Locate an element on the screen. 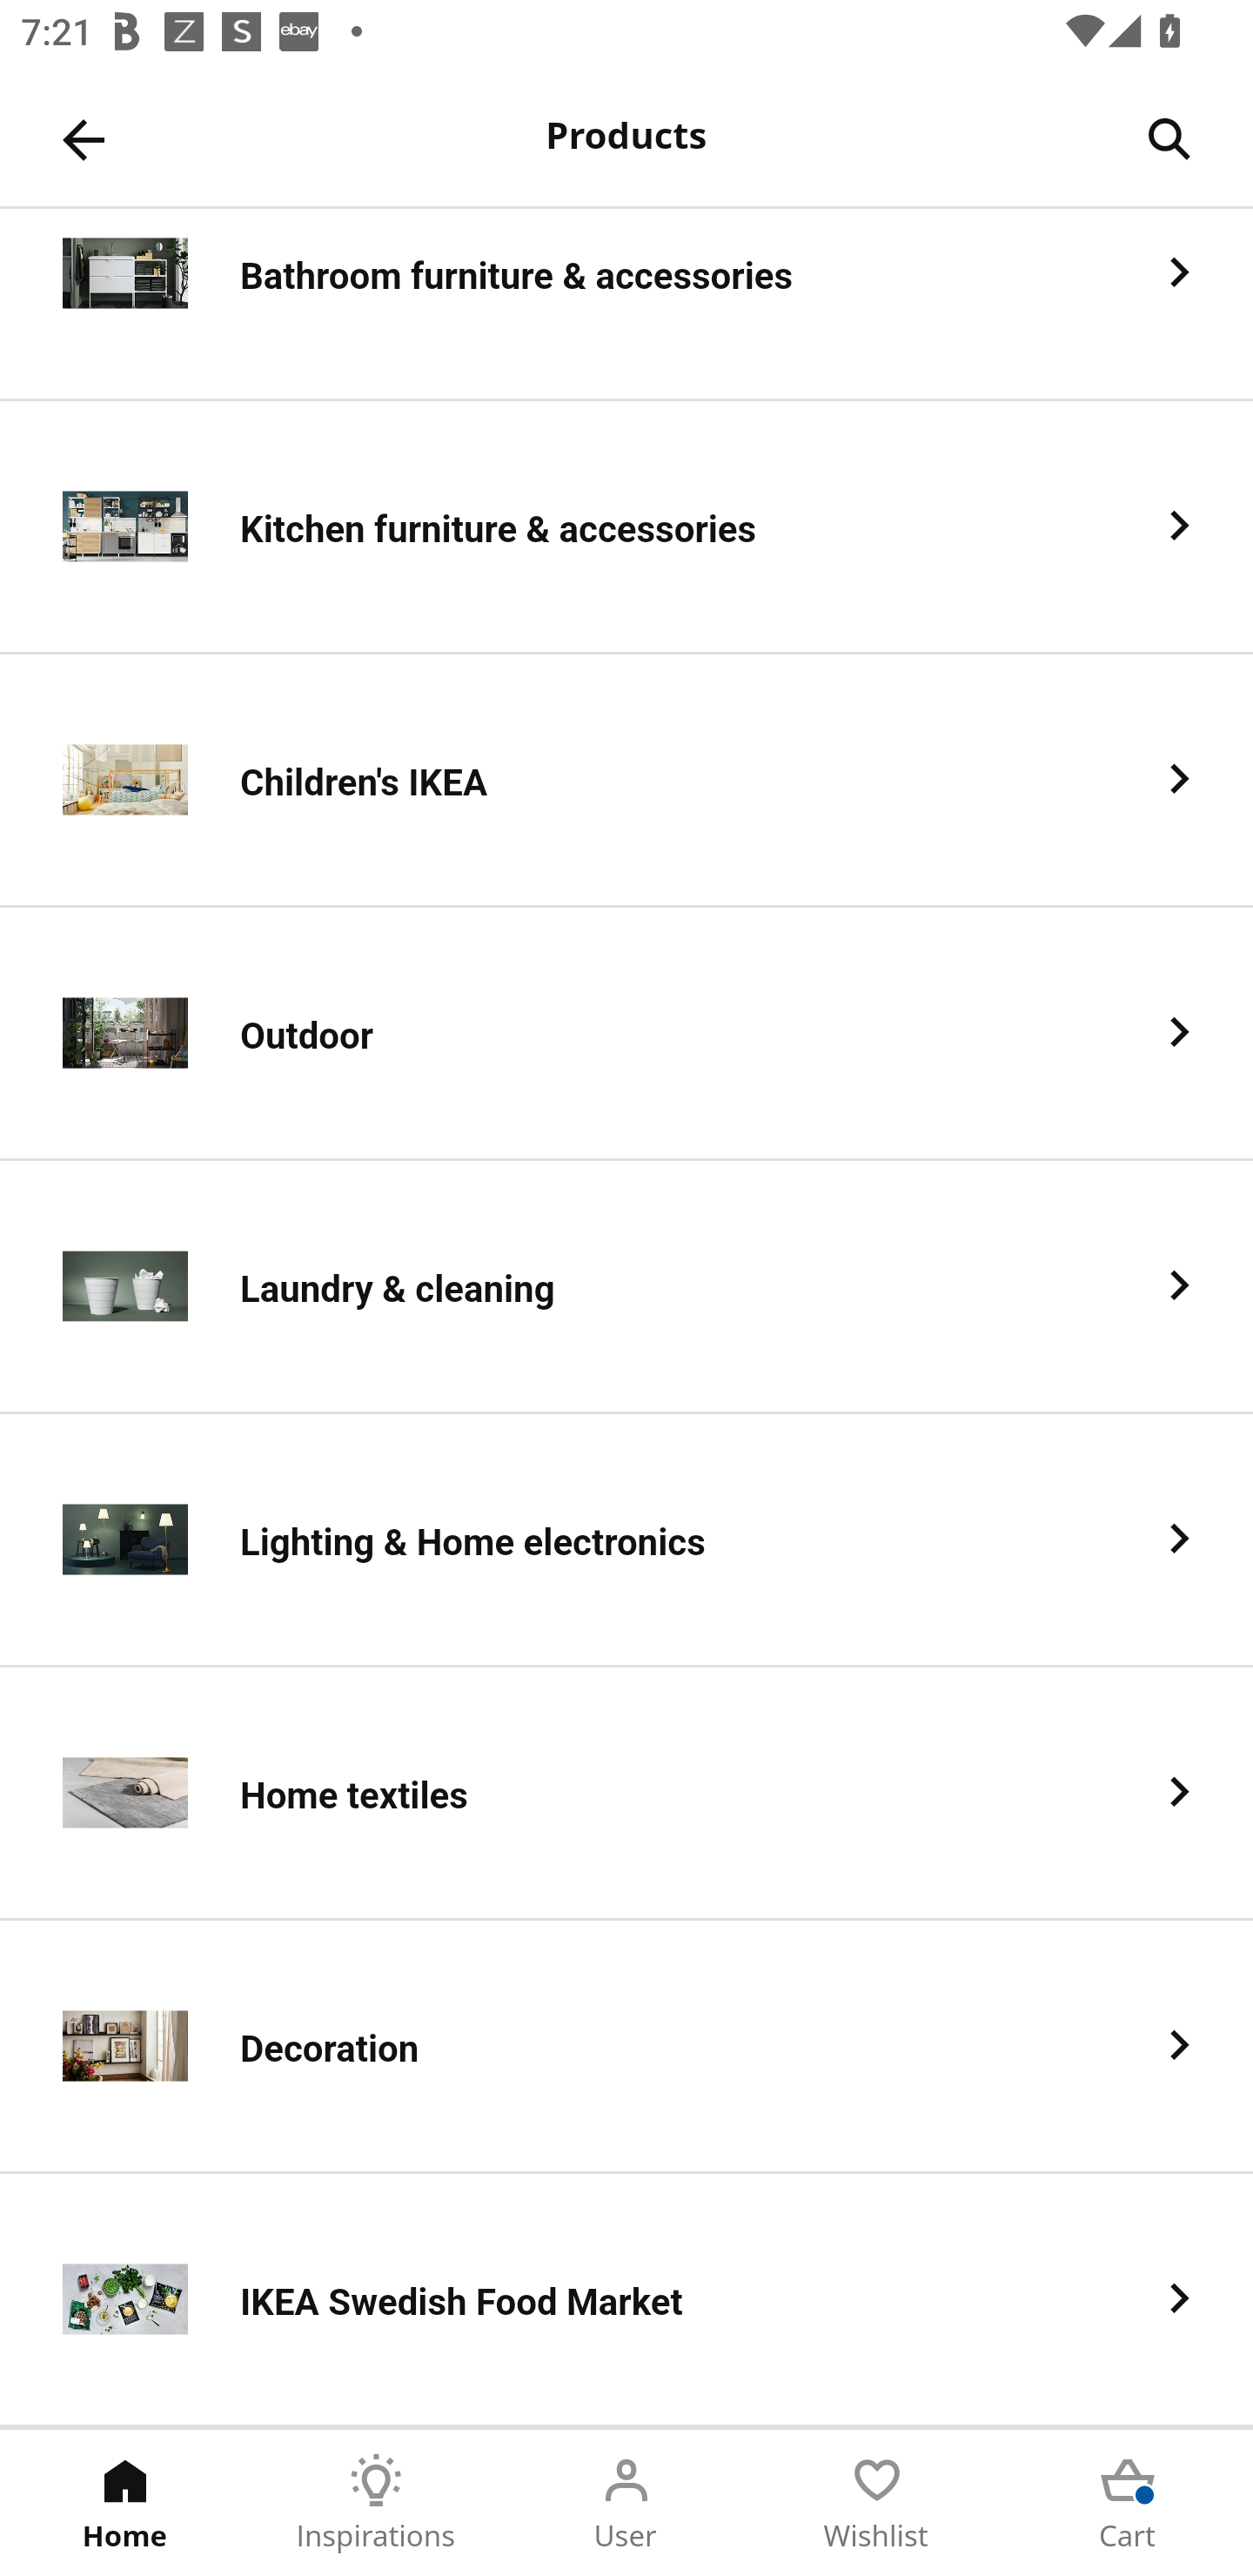 This screenshot has height=2576, width=1253. Children's IKEA is located at coordinates (626, 780).